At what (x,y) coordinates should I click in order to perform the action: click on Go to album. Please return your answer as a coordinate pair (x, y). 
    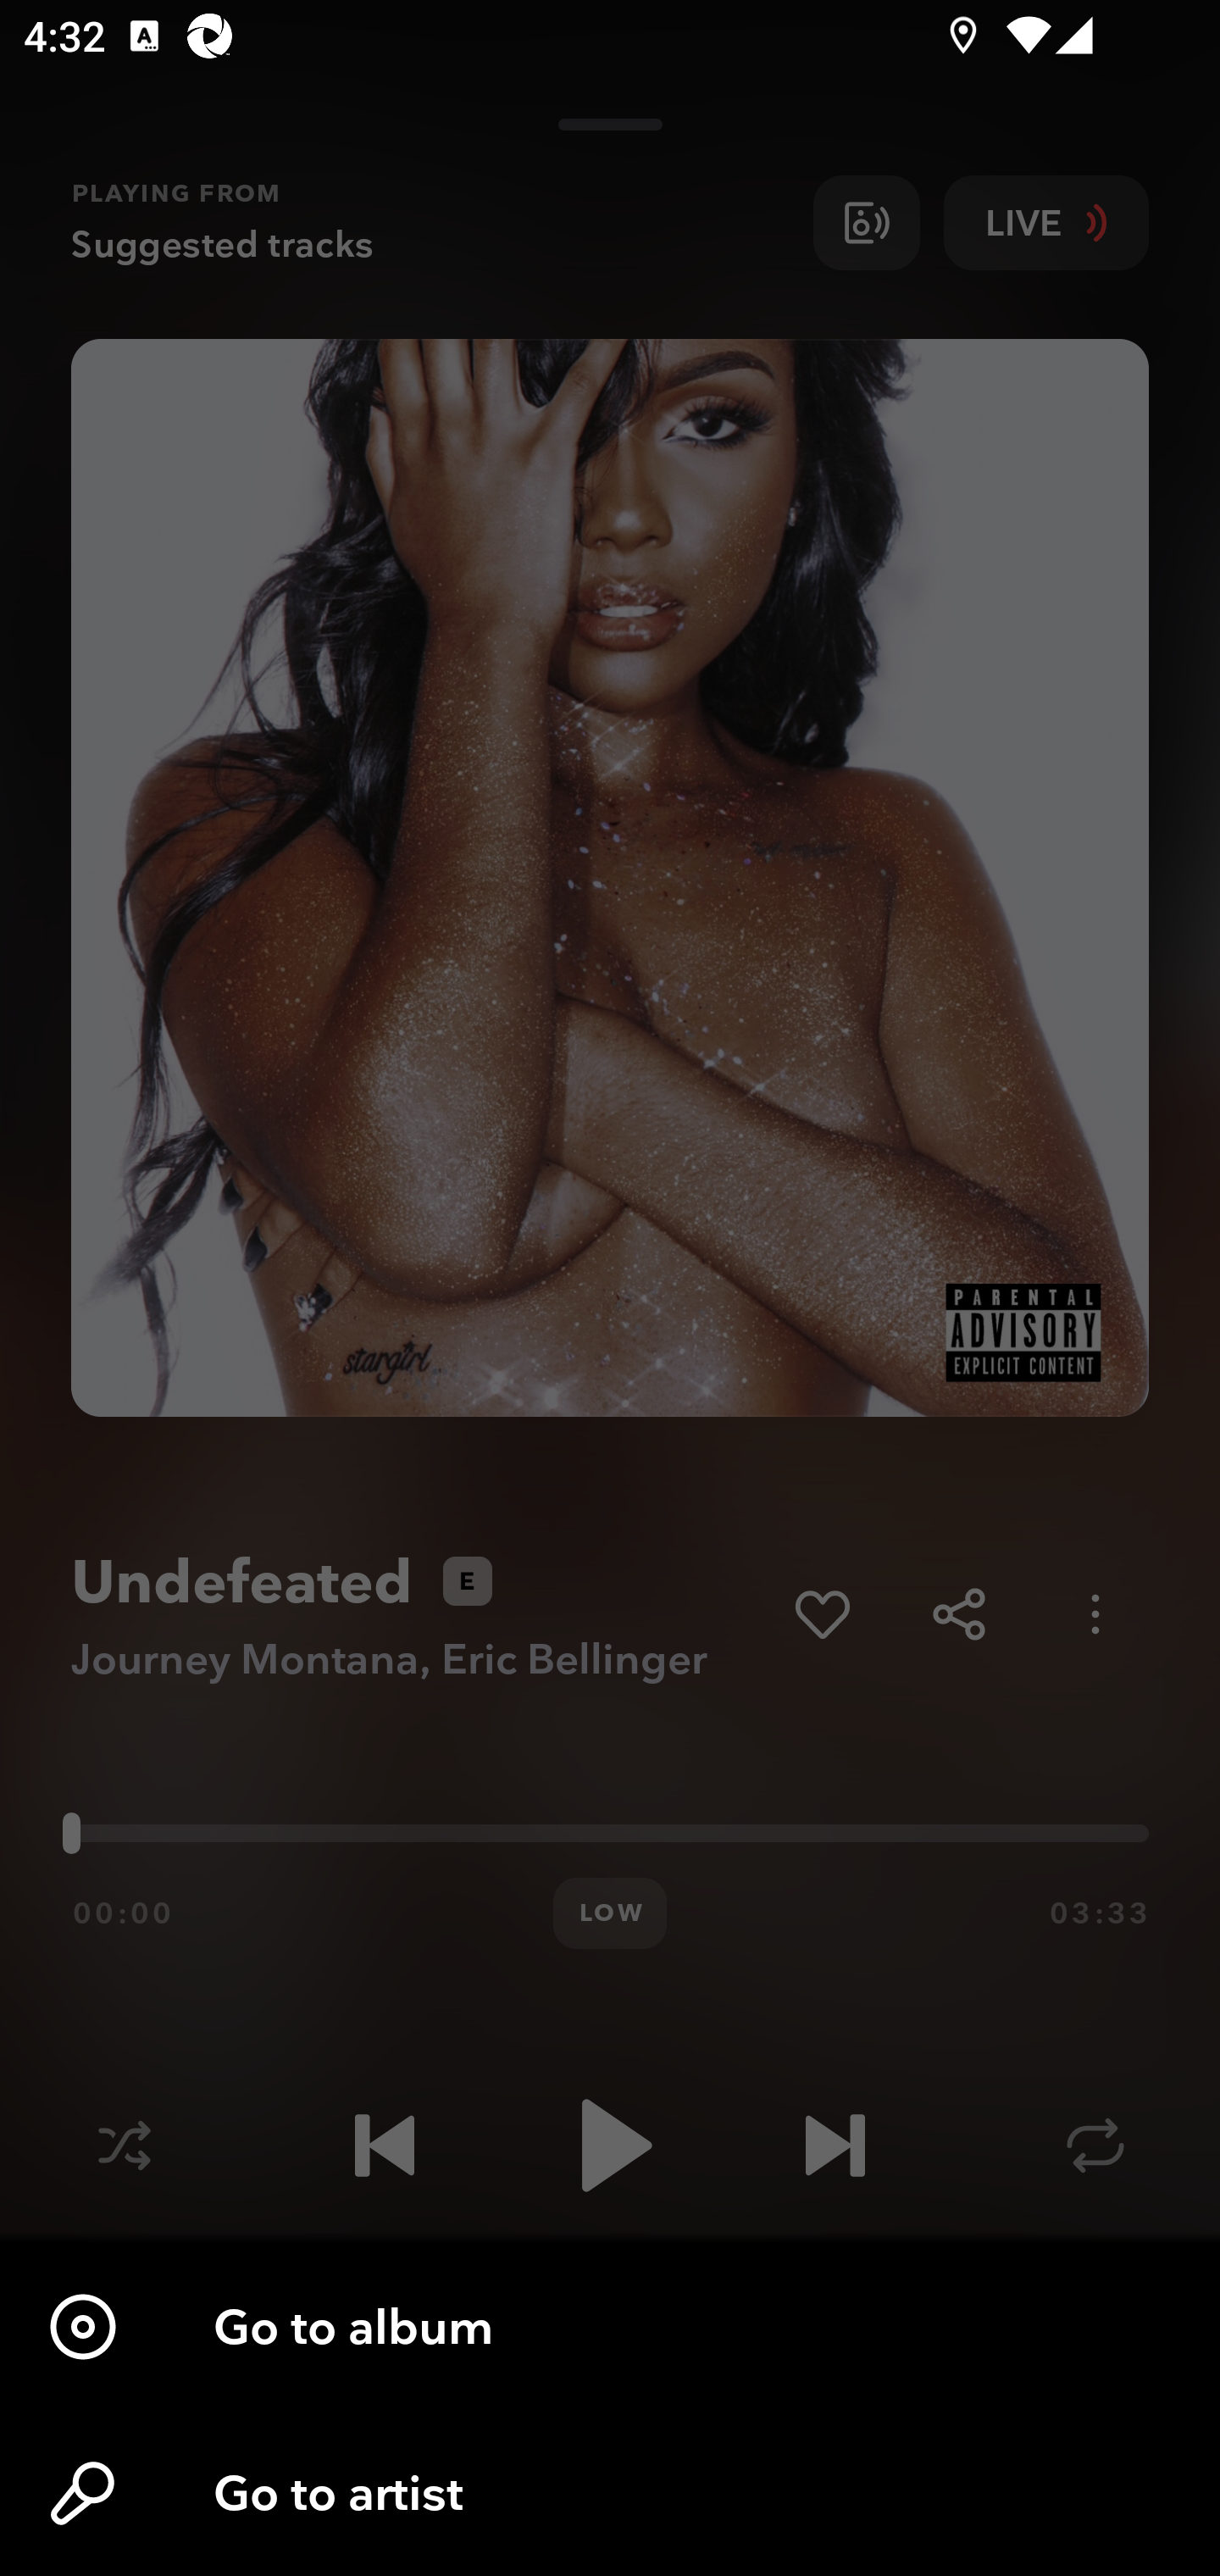
    Looking at the image, I should click on (610, 2327).